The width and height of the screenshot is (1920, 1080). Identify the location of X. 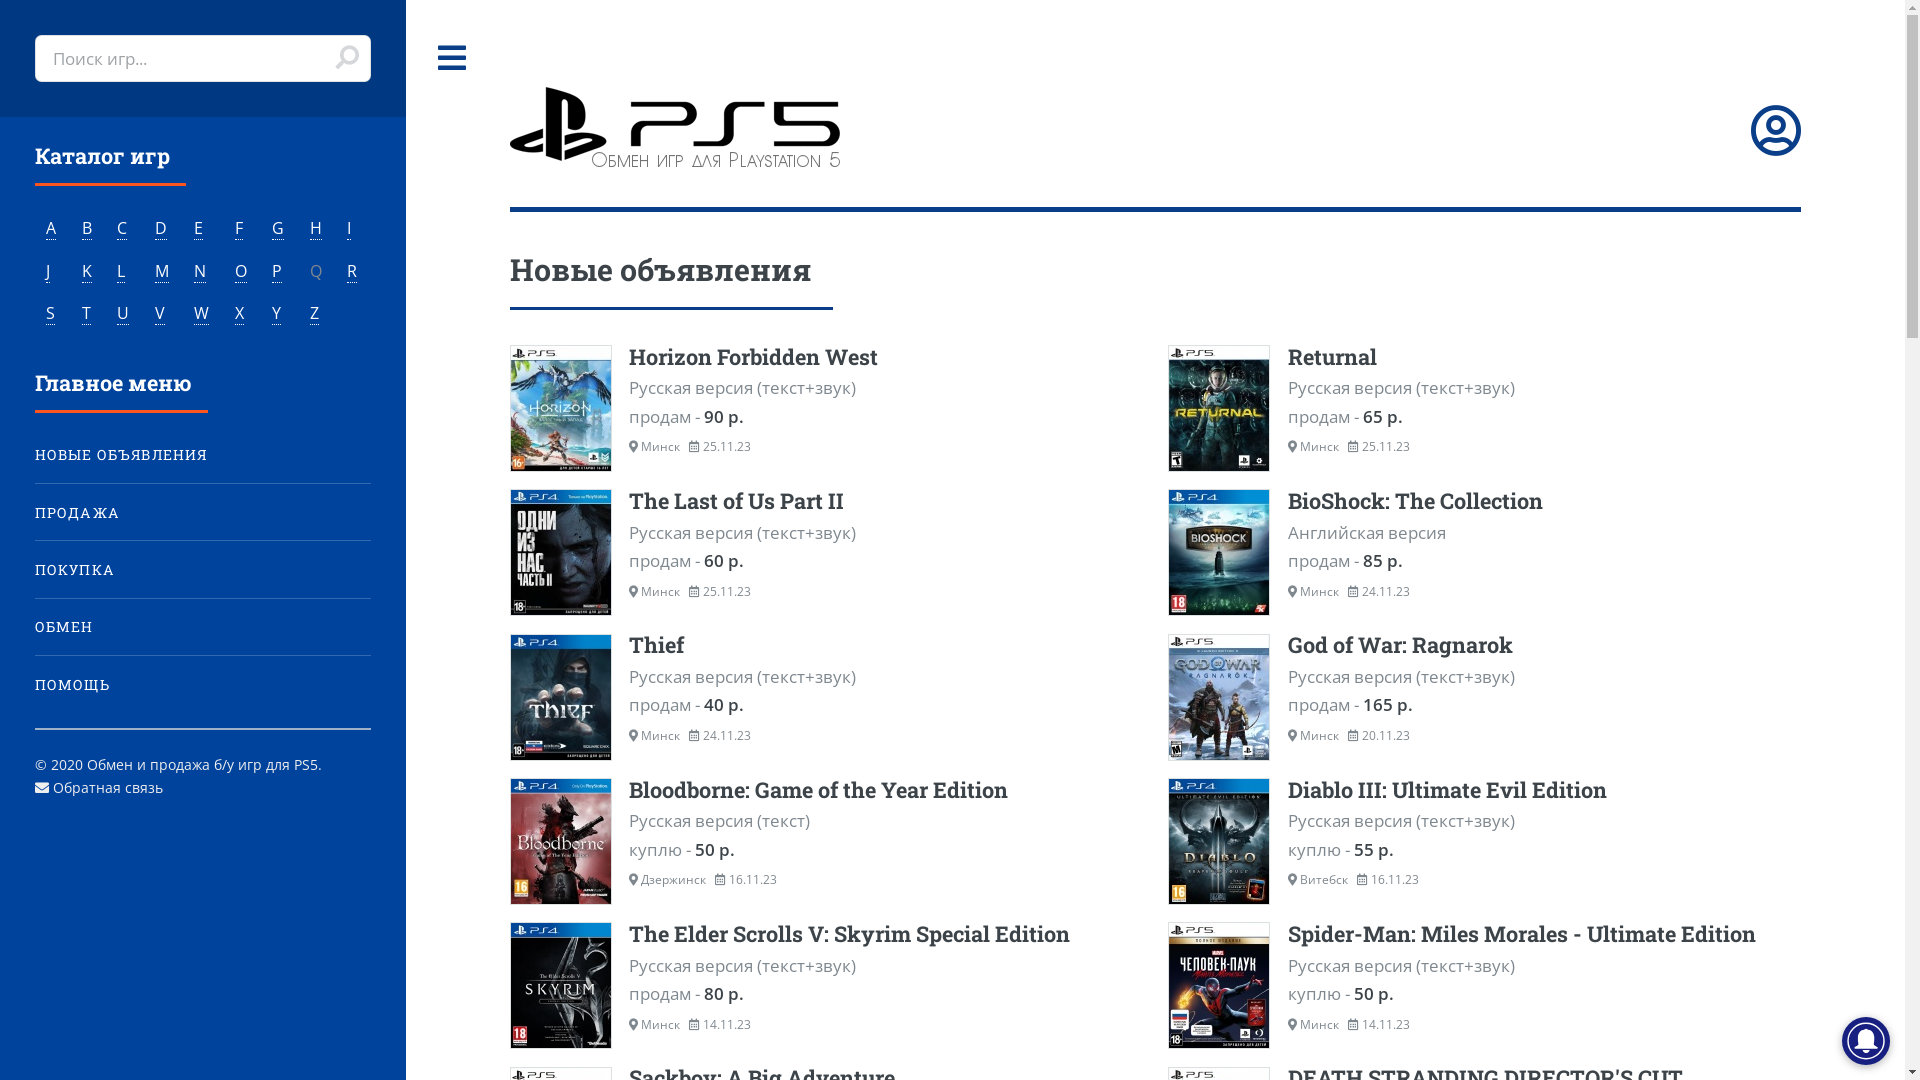
(240, 314).